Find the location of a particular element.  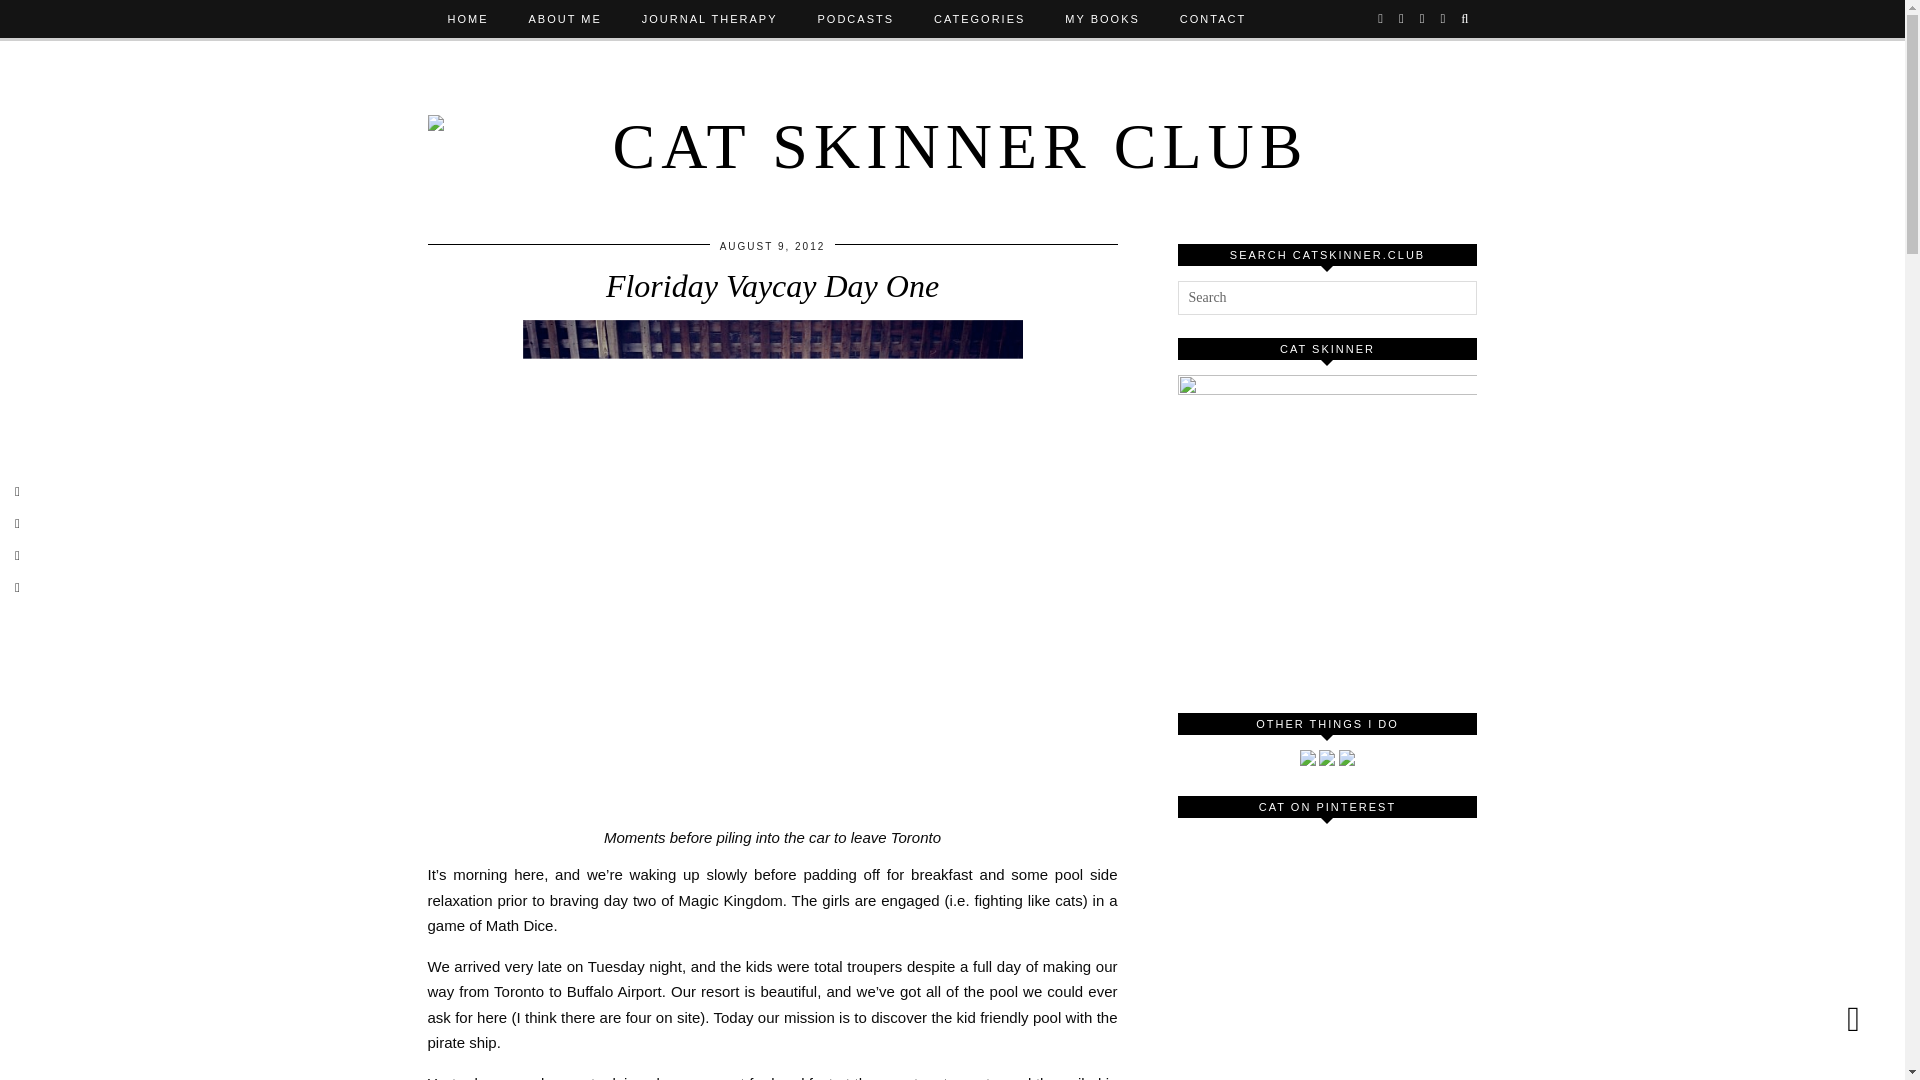

MY BOOKS is located at coordinates (1102, 18).